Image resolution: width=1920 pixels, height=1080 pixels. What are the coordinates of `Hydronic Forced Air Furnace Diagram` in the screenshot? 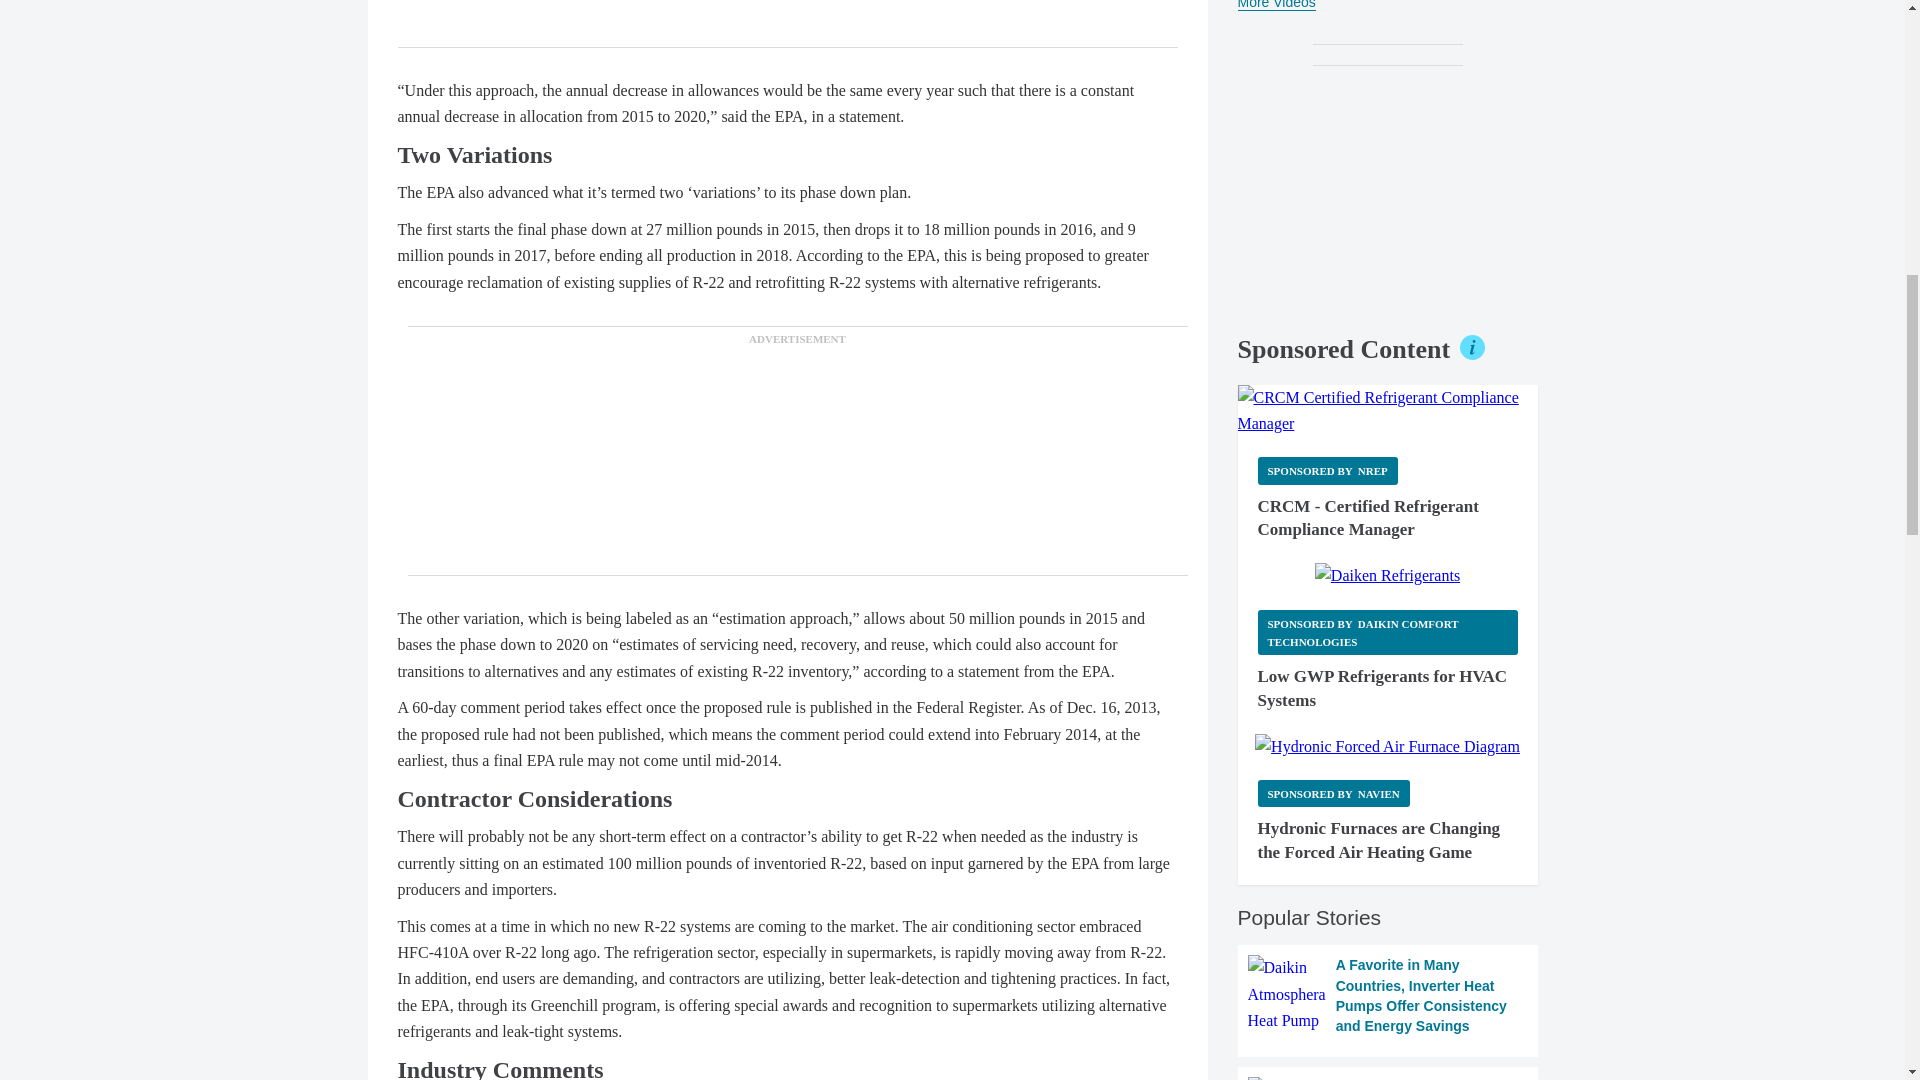 It's located at (1388, 747).